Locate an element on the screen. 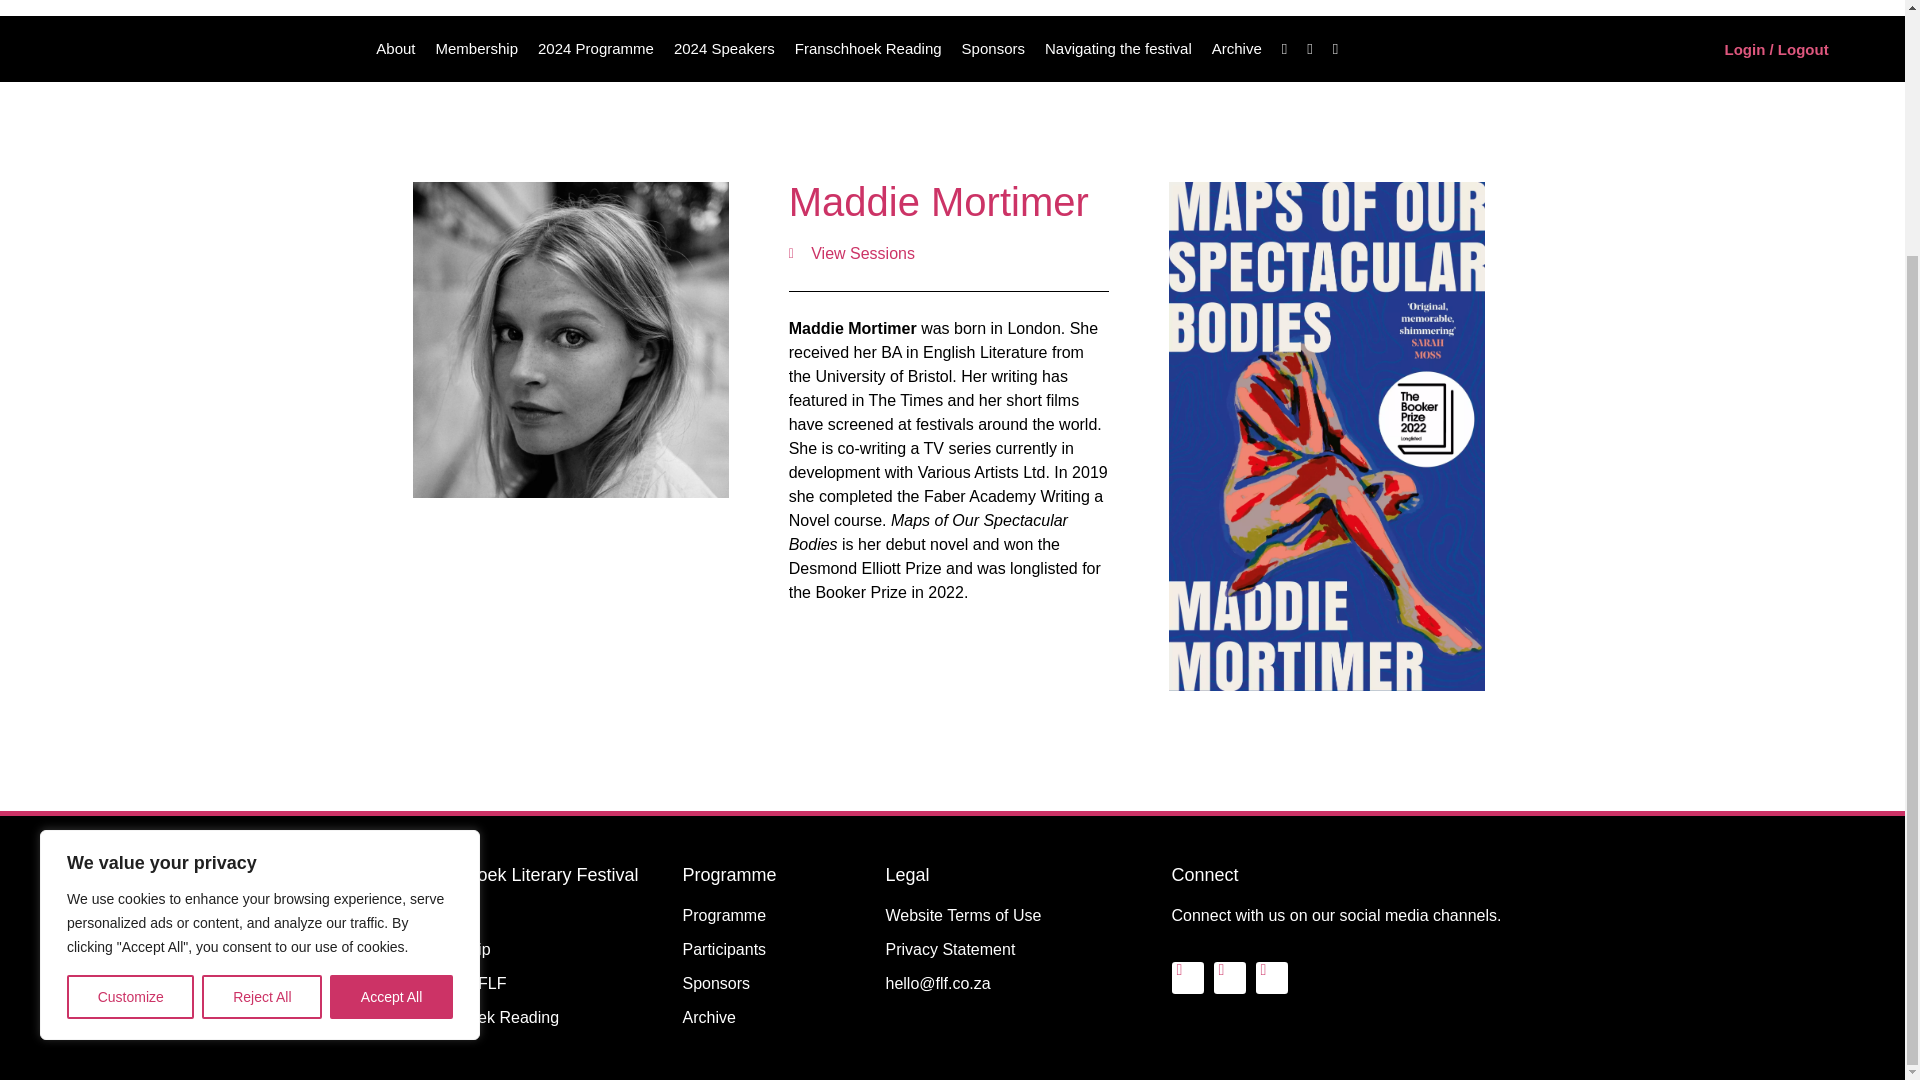  Archive is located at coordinates (1236, 48).